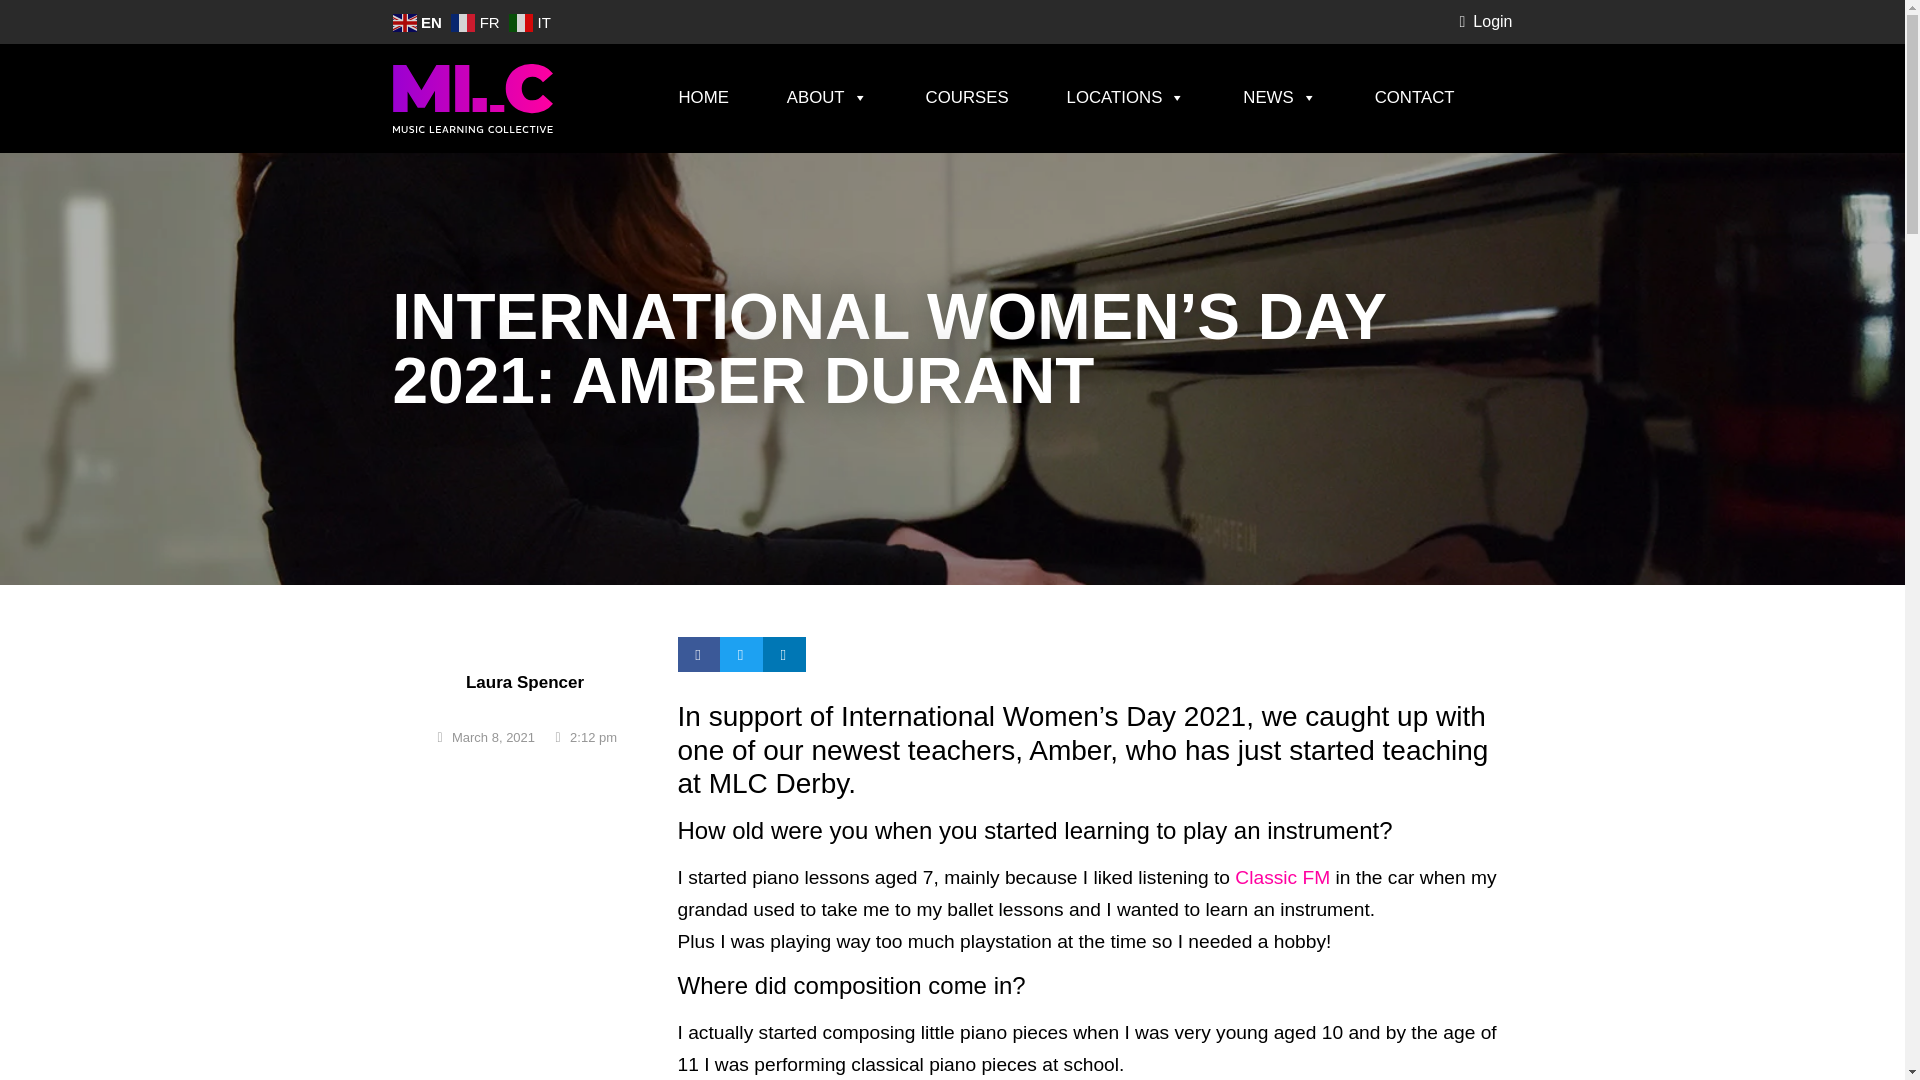  I want to click on LOCATIONS, so click(1126, 97).